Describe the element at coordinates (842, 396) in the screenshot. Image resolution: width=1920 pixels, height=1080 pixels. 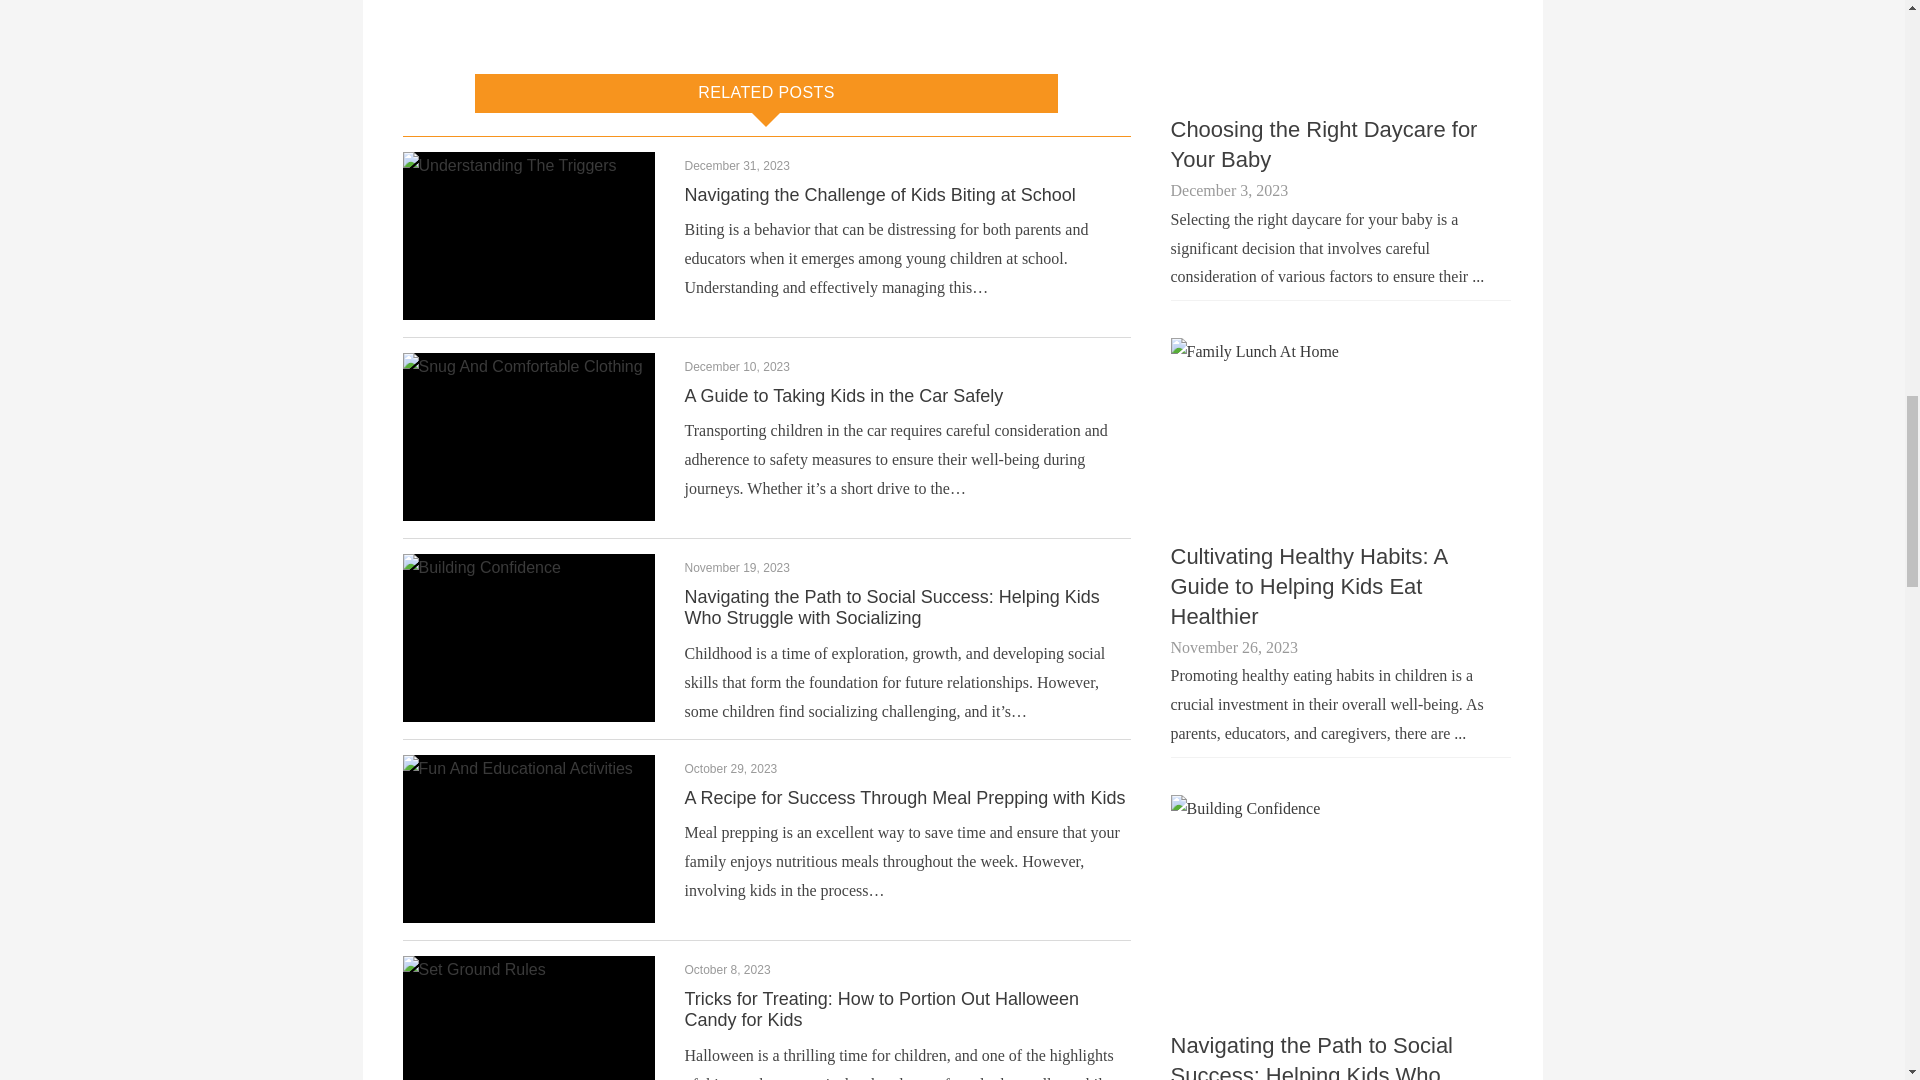
I see `A Guide to Taking Kids in the Car Safely` at that location.